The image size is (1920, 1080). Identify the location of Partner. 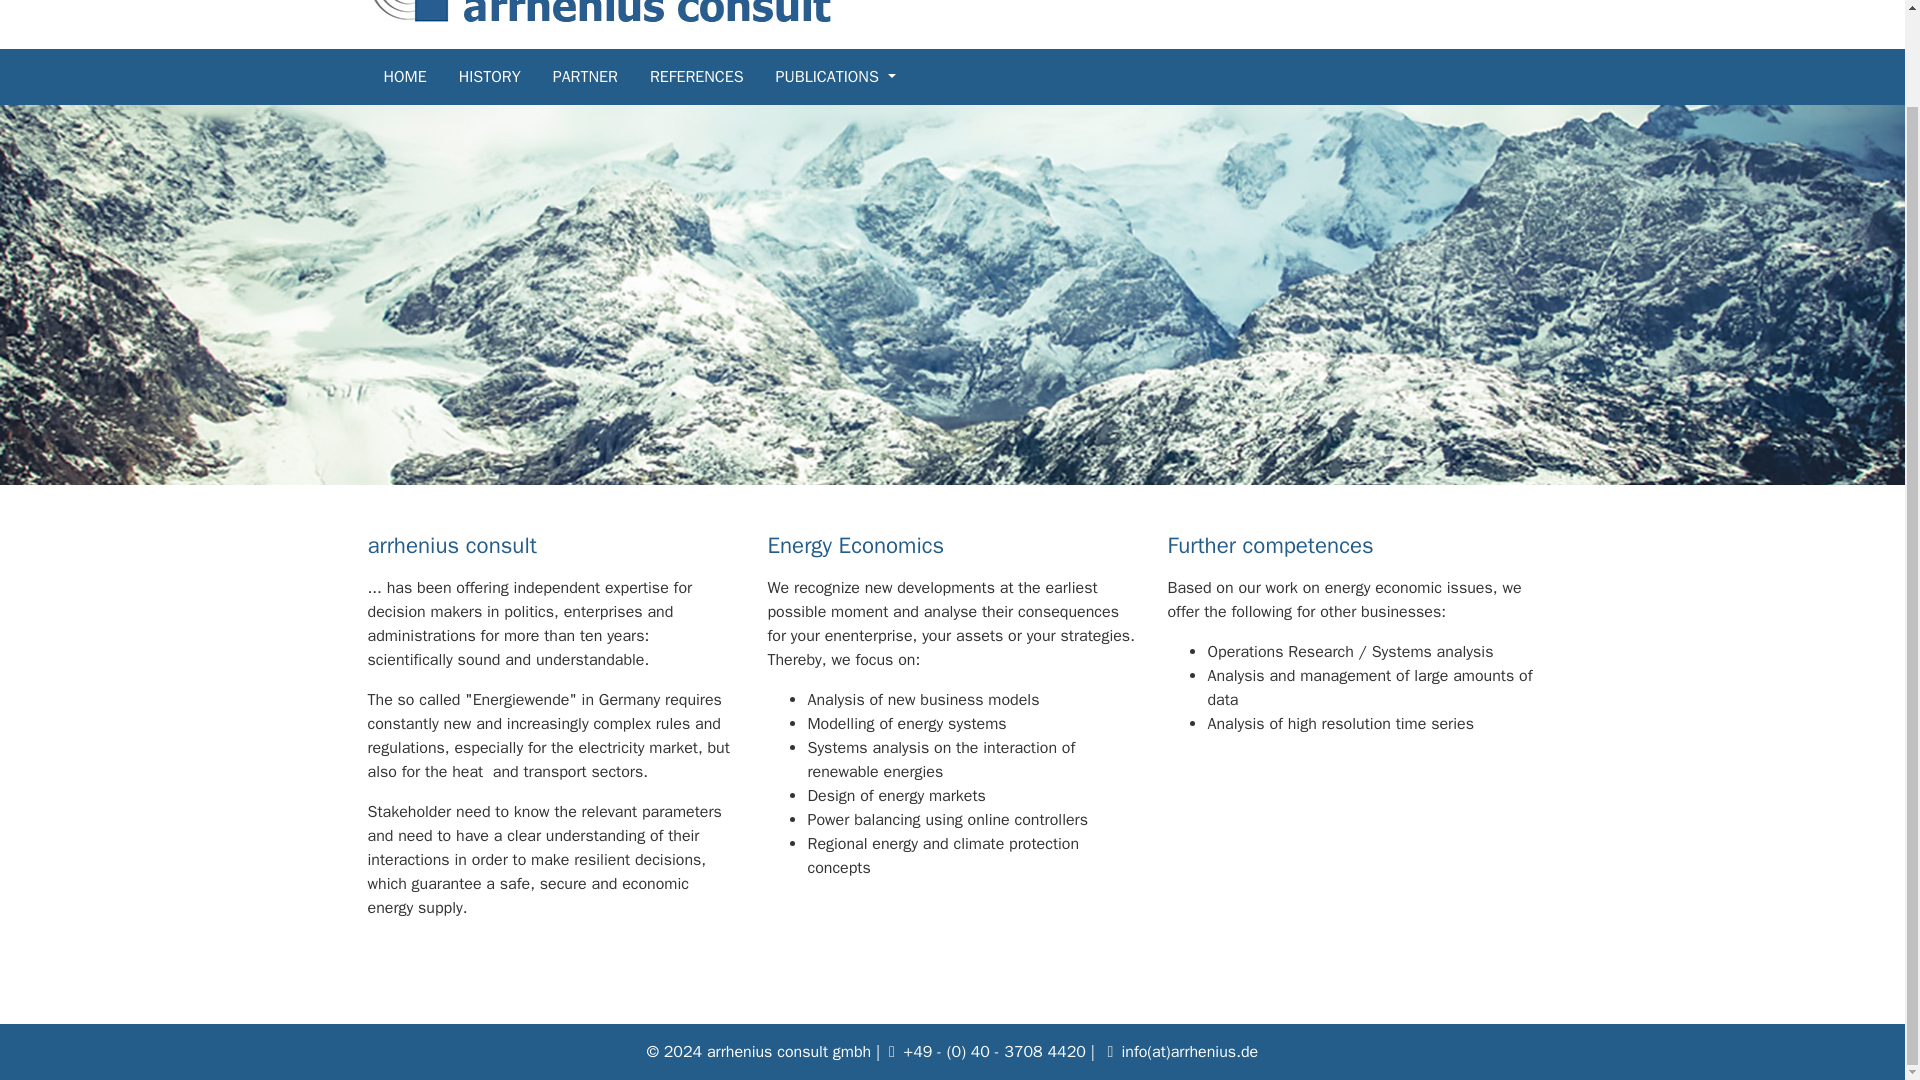
(601, 77).